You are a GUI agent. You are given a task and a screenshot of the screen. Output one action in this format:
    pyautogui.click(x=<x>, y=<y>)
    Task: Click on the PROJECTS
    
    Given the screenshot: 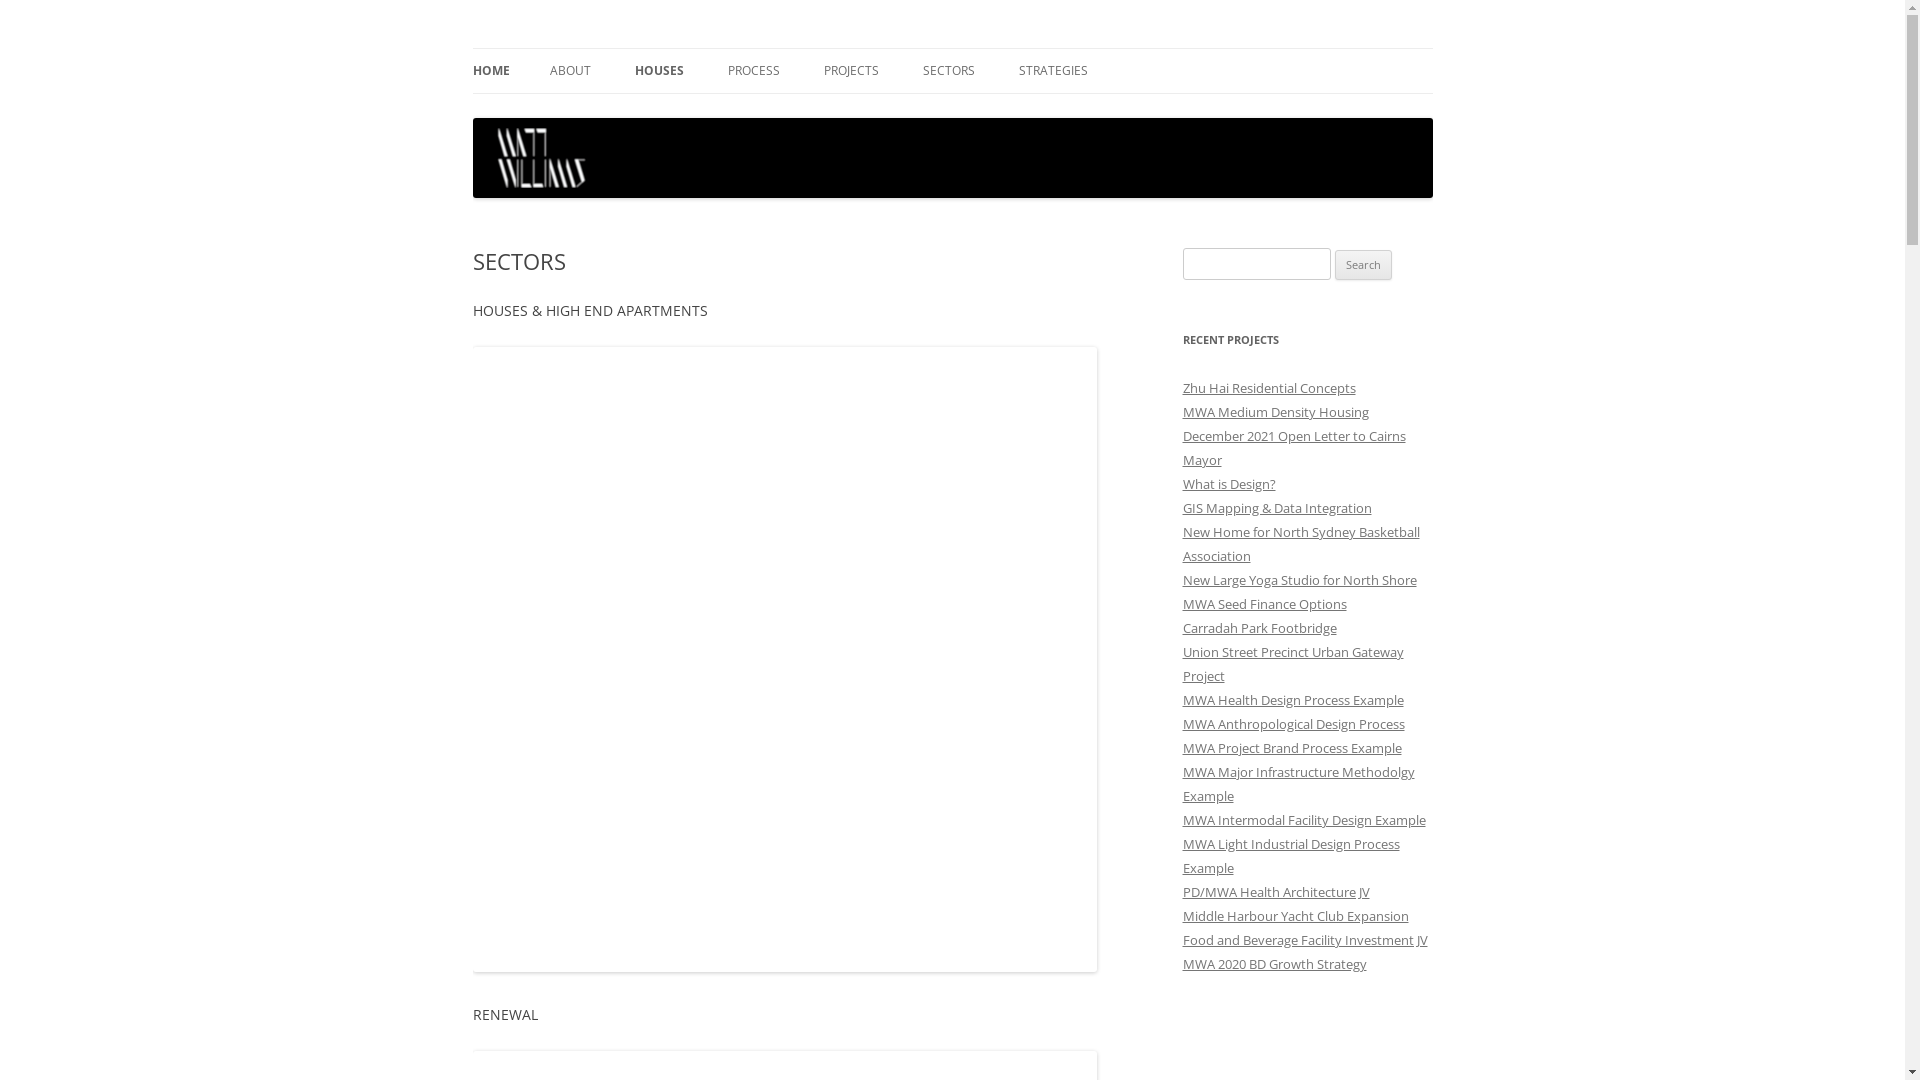 What is the action you would take?
    pyautogui.click(x=852, y=71)
    